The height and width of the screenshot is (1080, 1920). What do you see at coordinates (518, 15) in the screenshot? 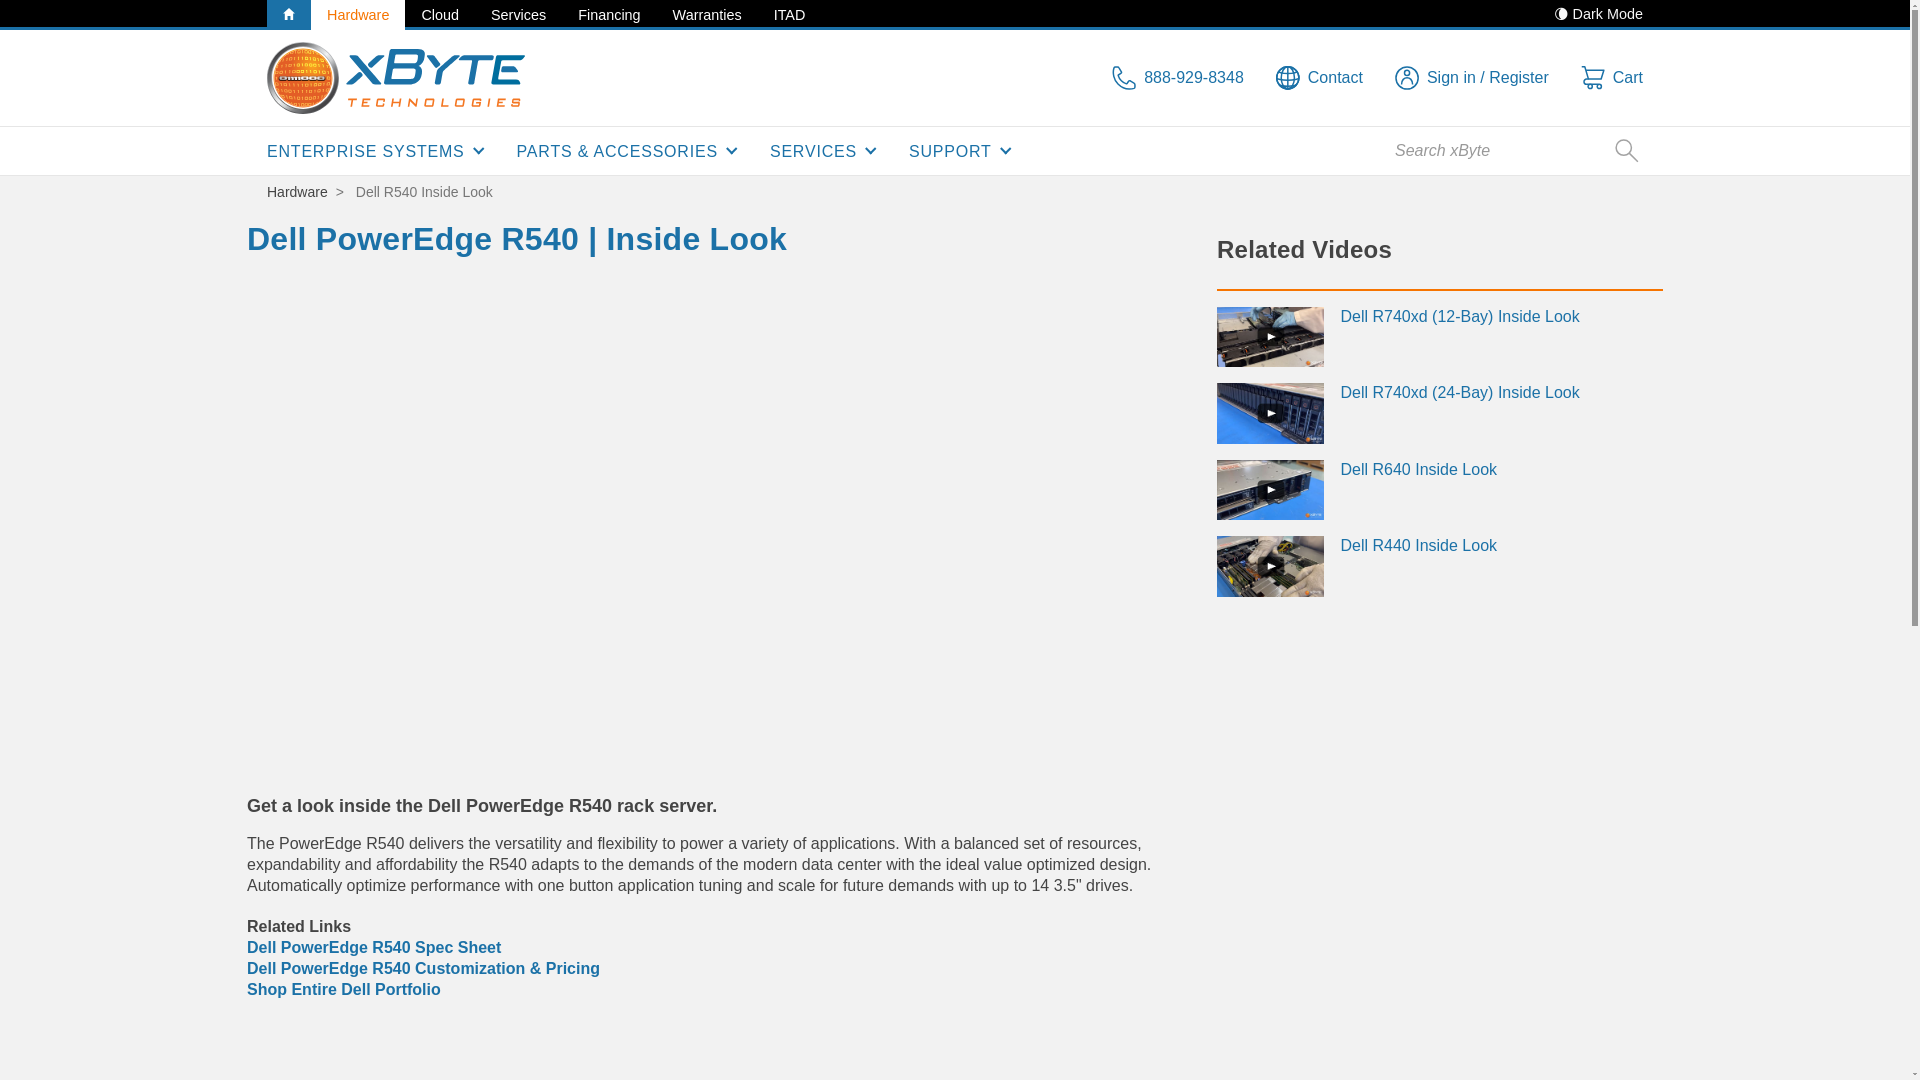
I see `Services` at bounding box center [518, 15].